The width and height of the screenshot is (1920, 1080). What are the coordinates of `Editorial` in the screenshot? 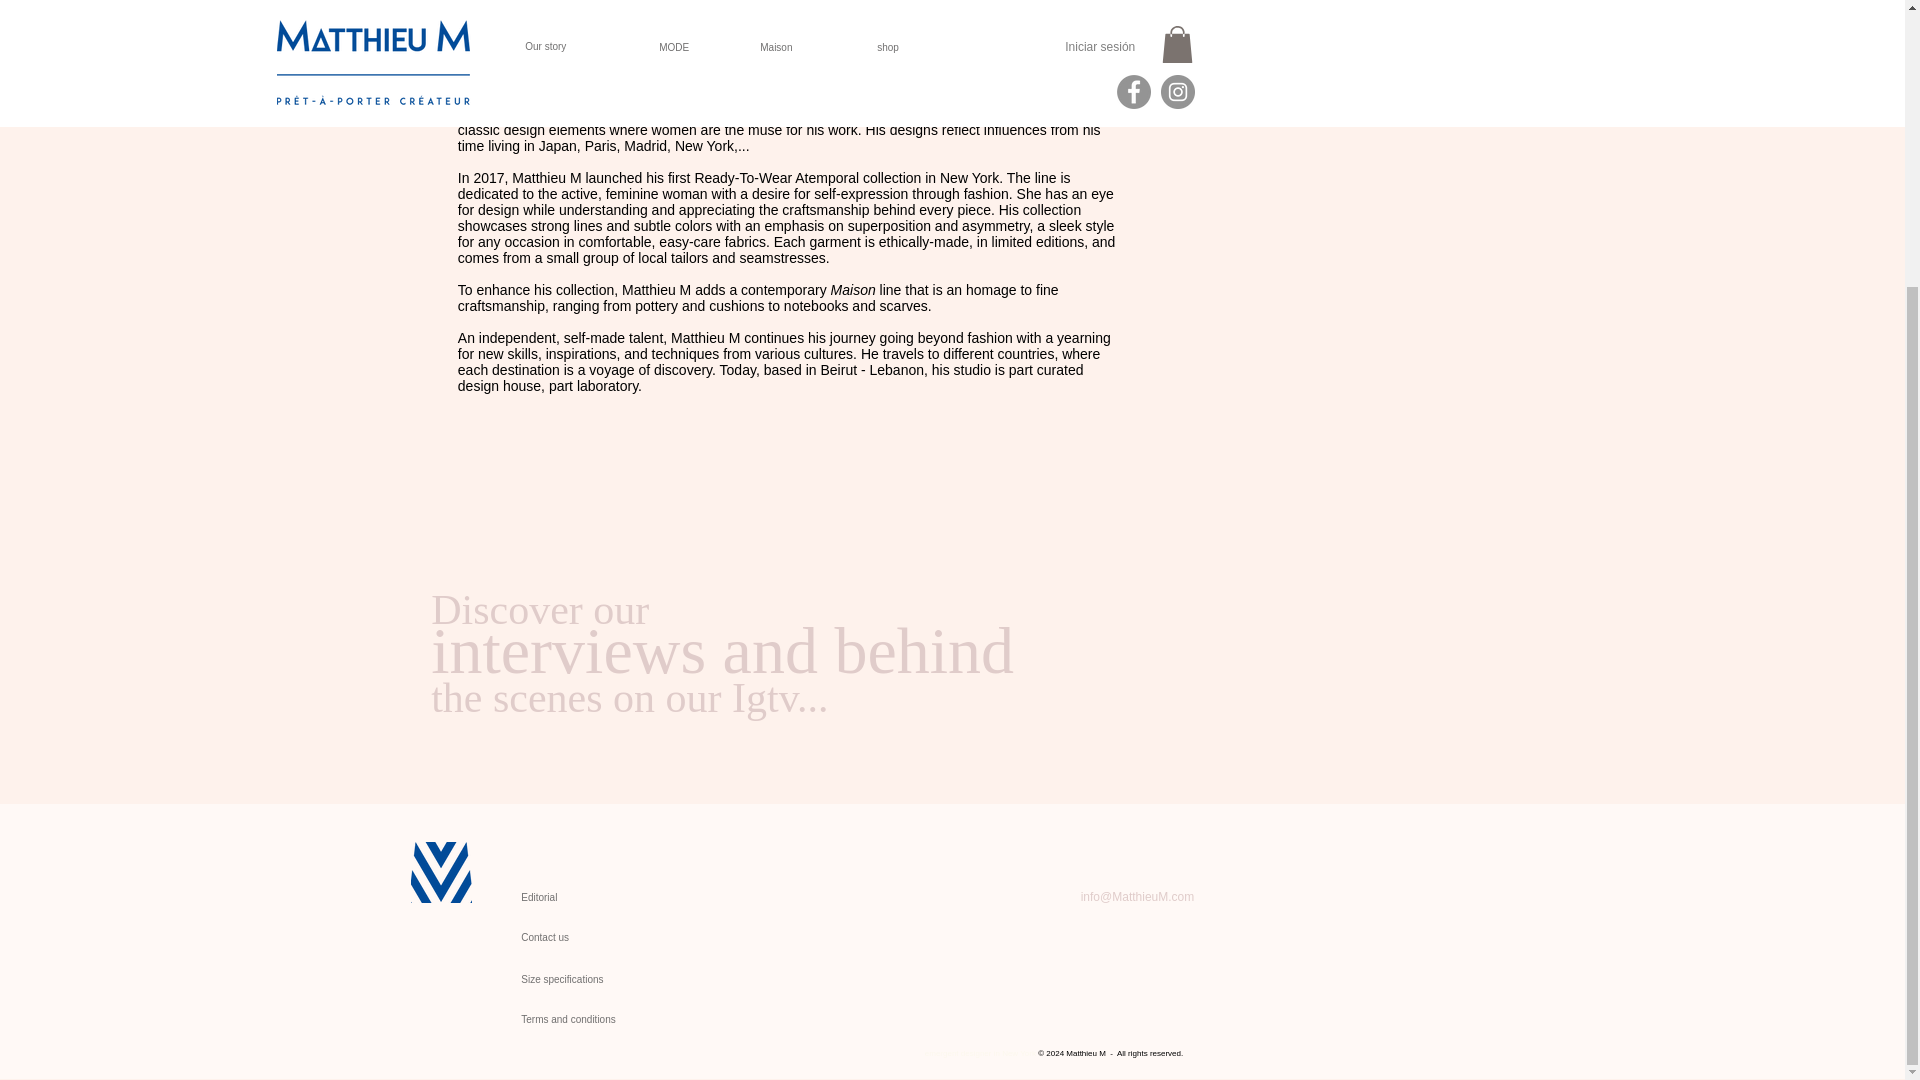 It's located at (584, 898).